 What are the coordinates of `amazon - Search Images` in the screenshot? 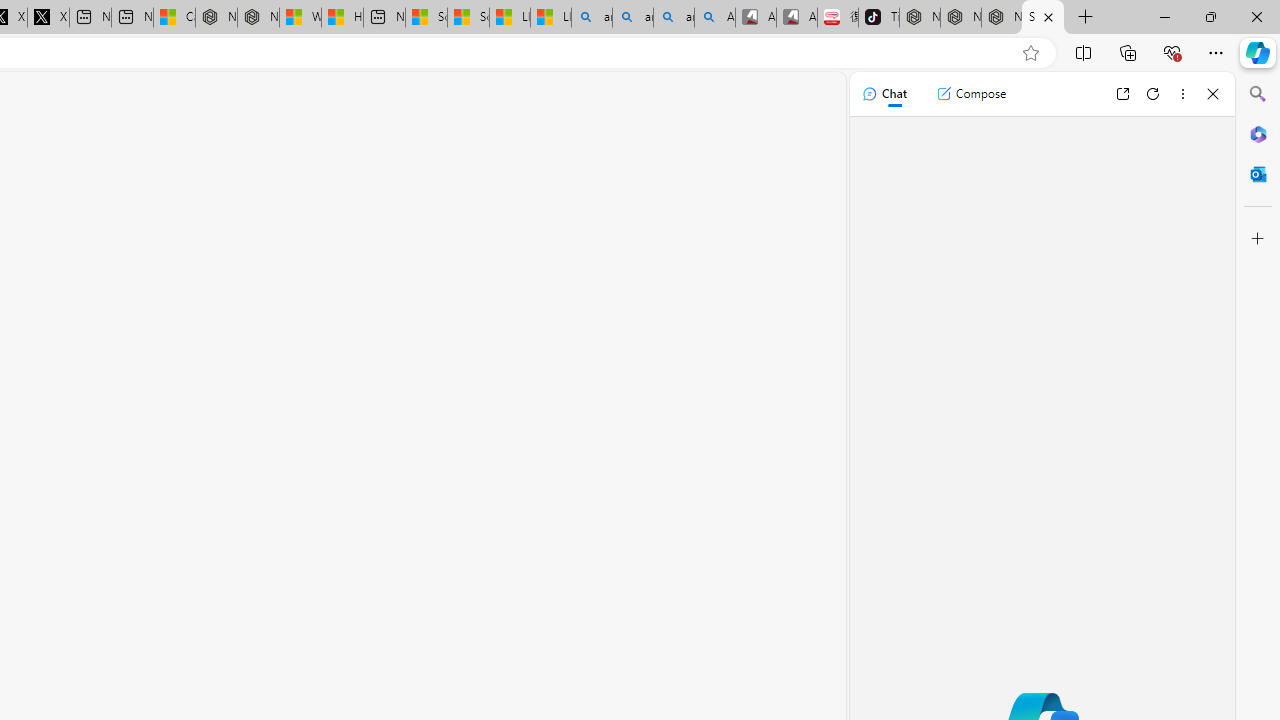 It's located at (674, 18).